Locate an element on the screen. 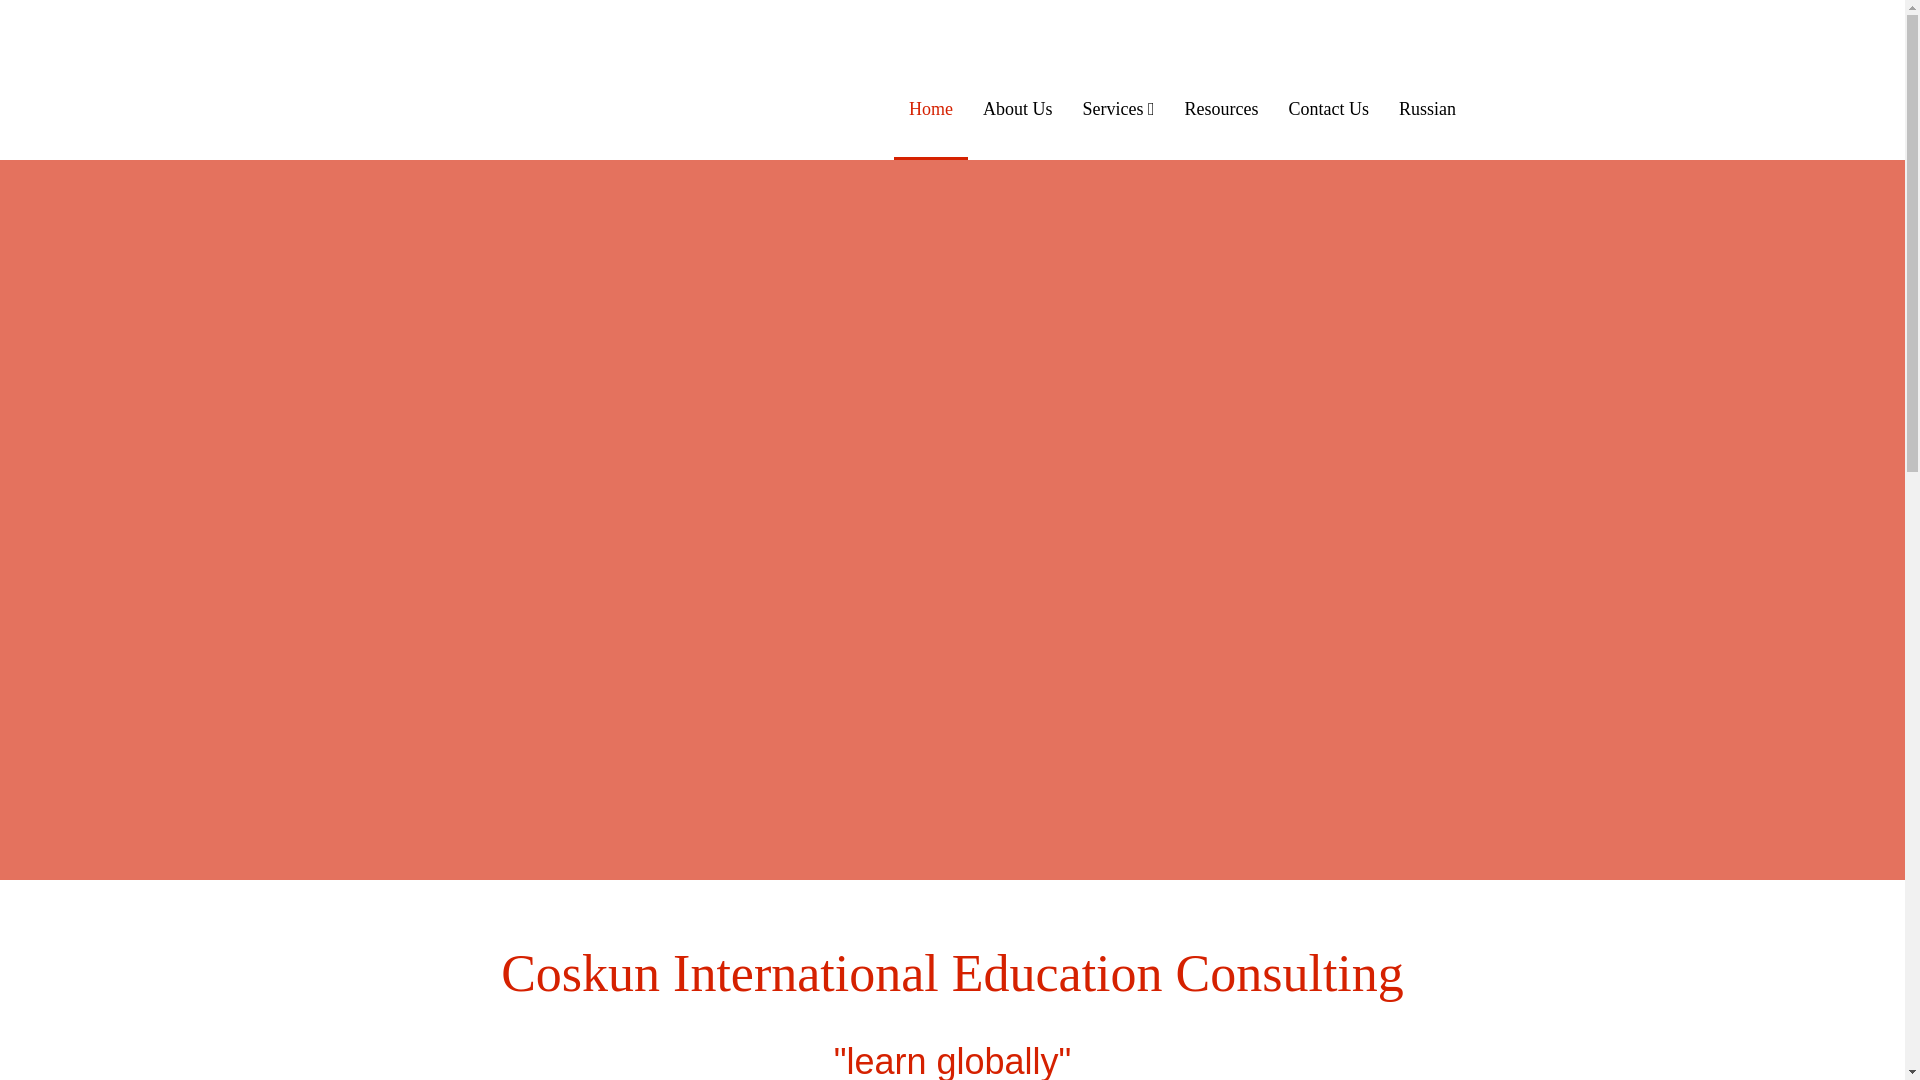  Services is located at coordinates (1118, 108).